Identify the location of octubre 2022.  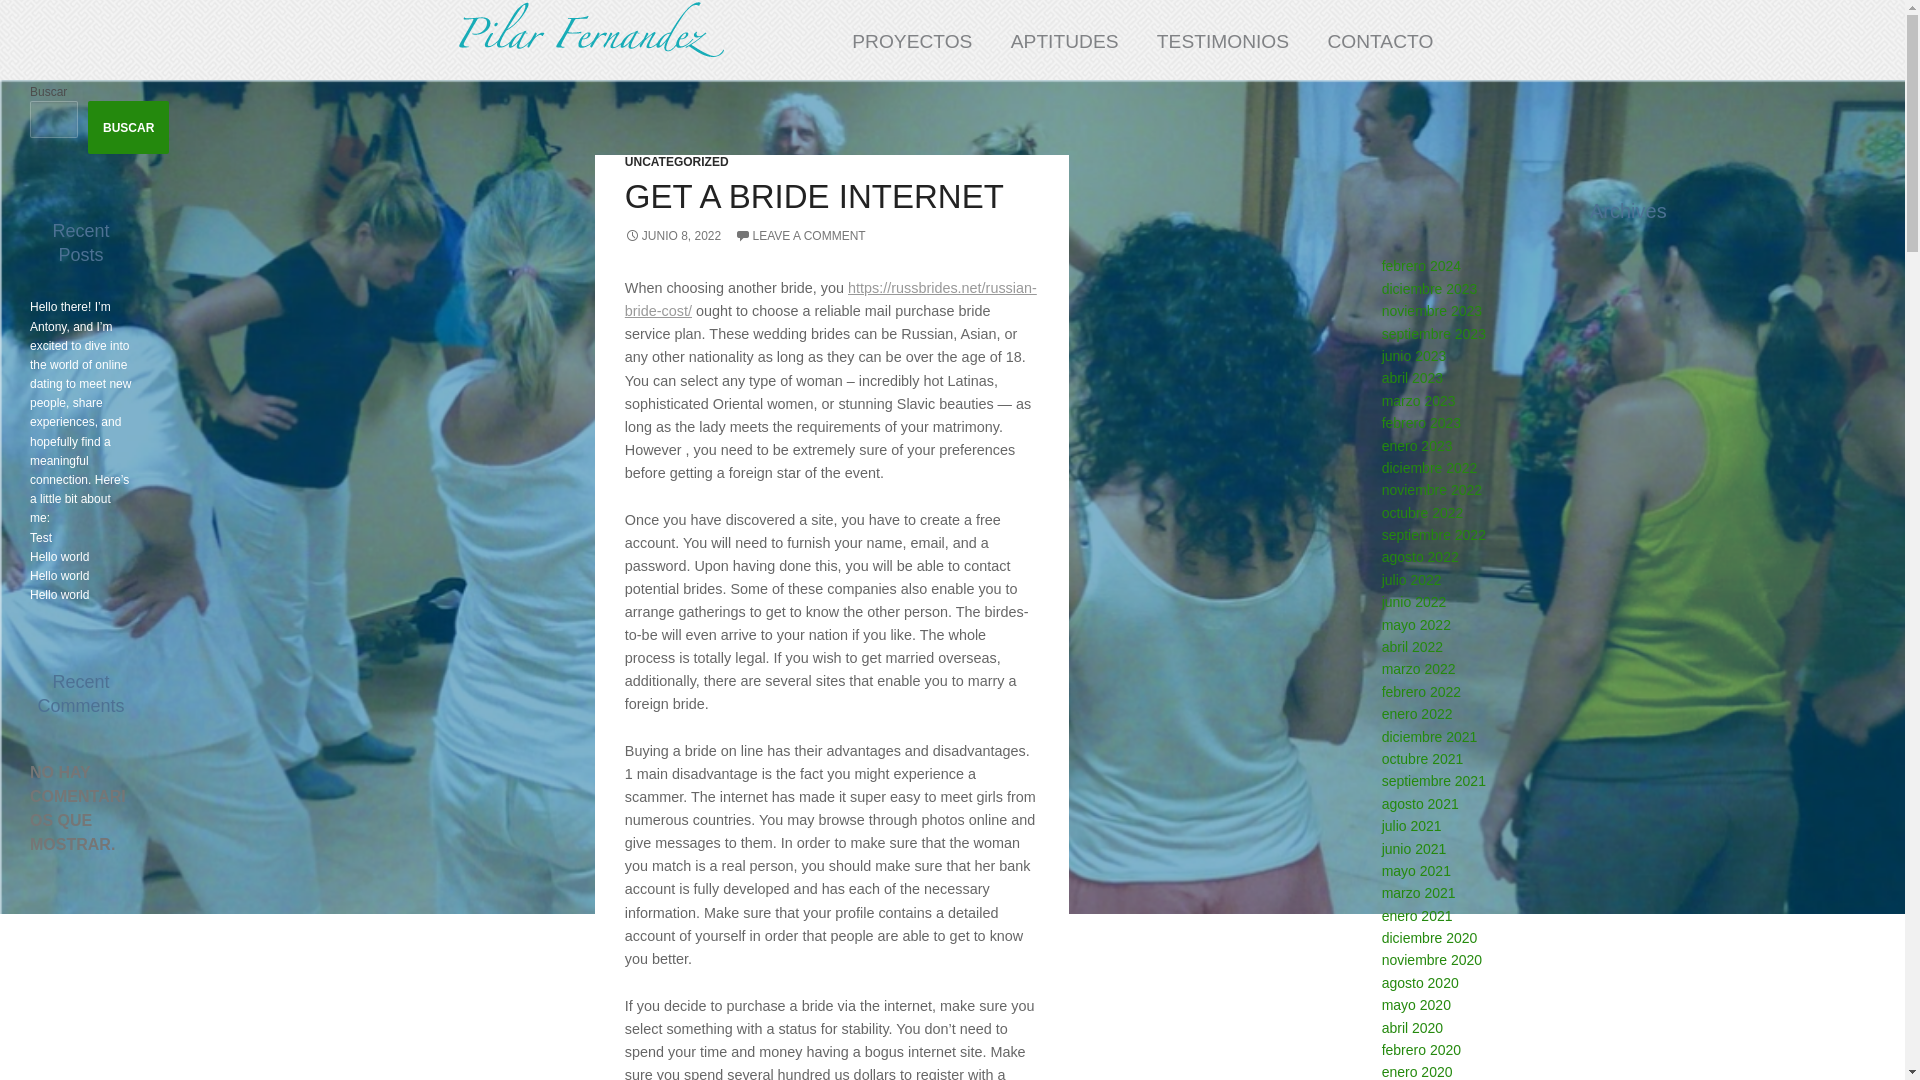
(1422, 512).